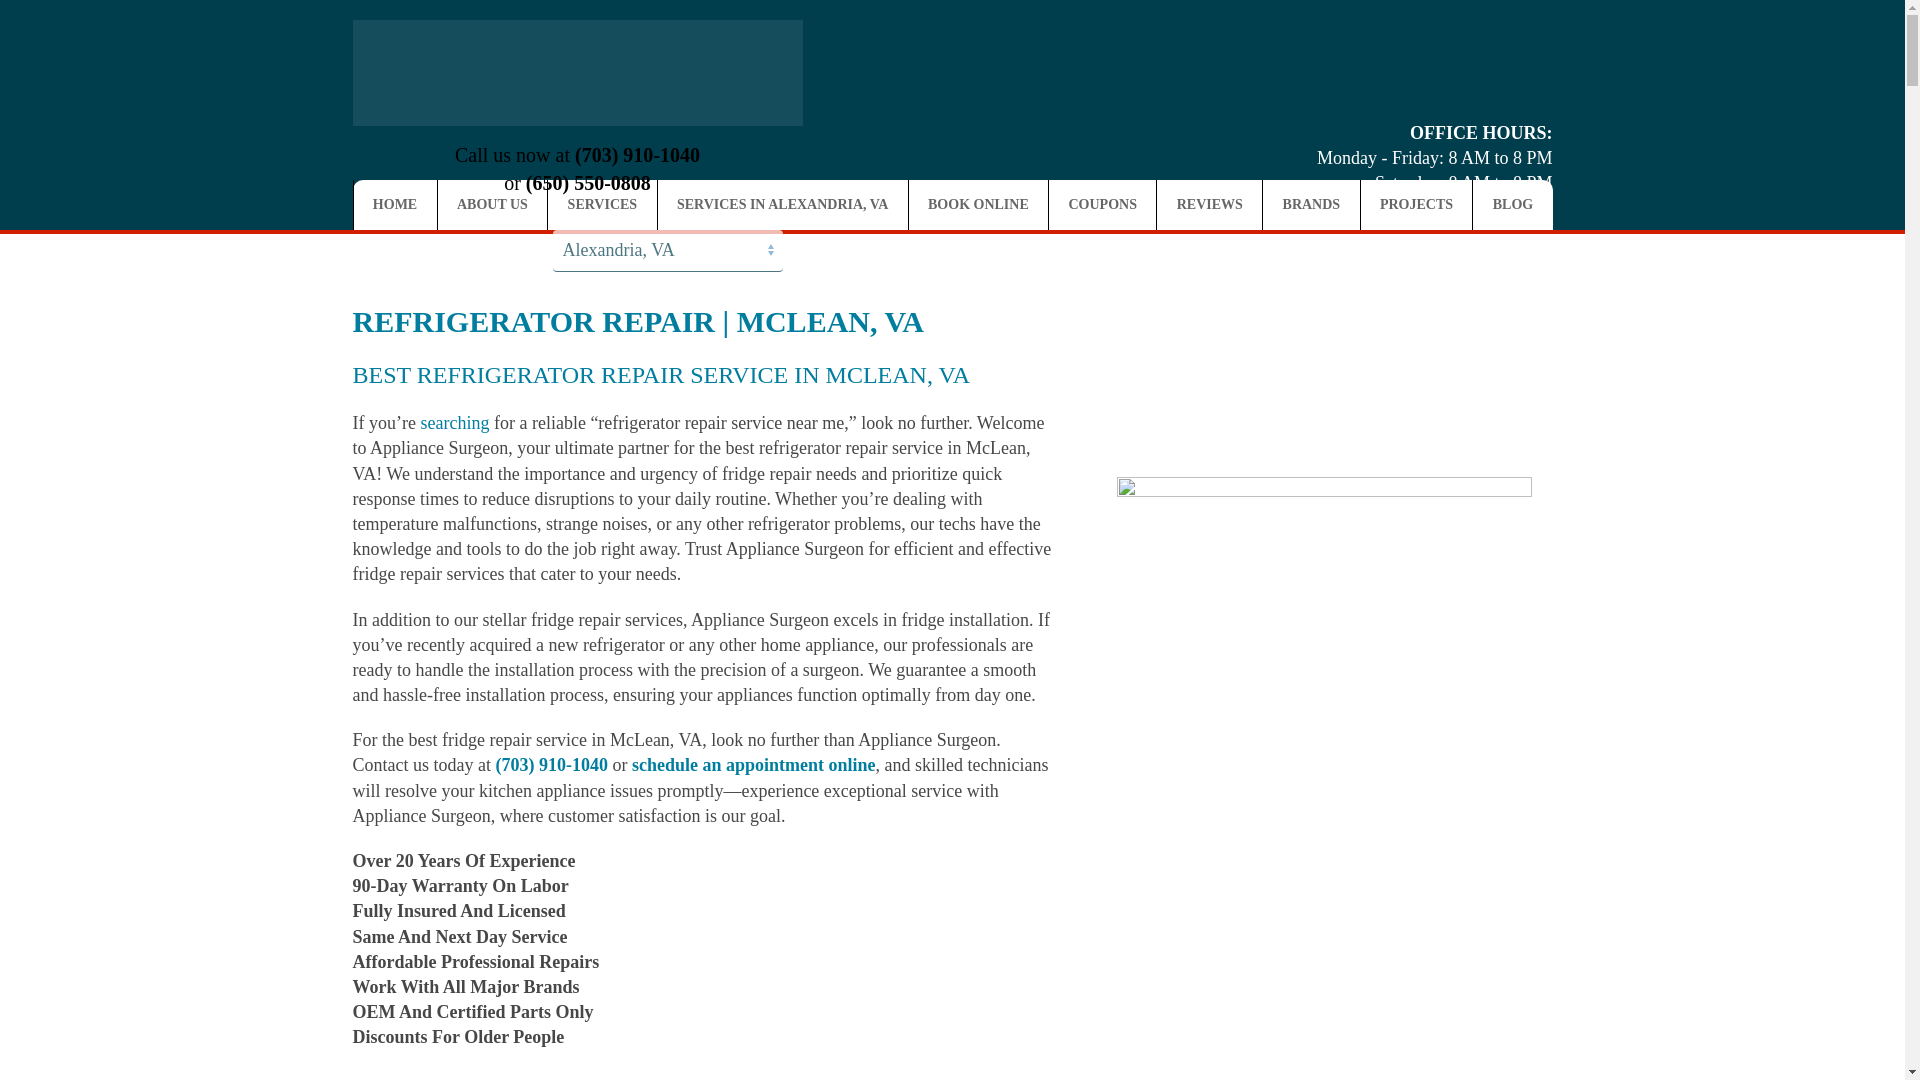  What do you see at coordinates (783, 205) in the screenshot?
I see `SERVICES IN ALEXANDRIA, VA` at bounding box center [783, 205].